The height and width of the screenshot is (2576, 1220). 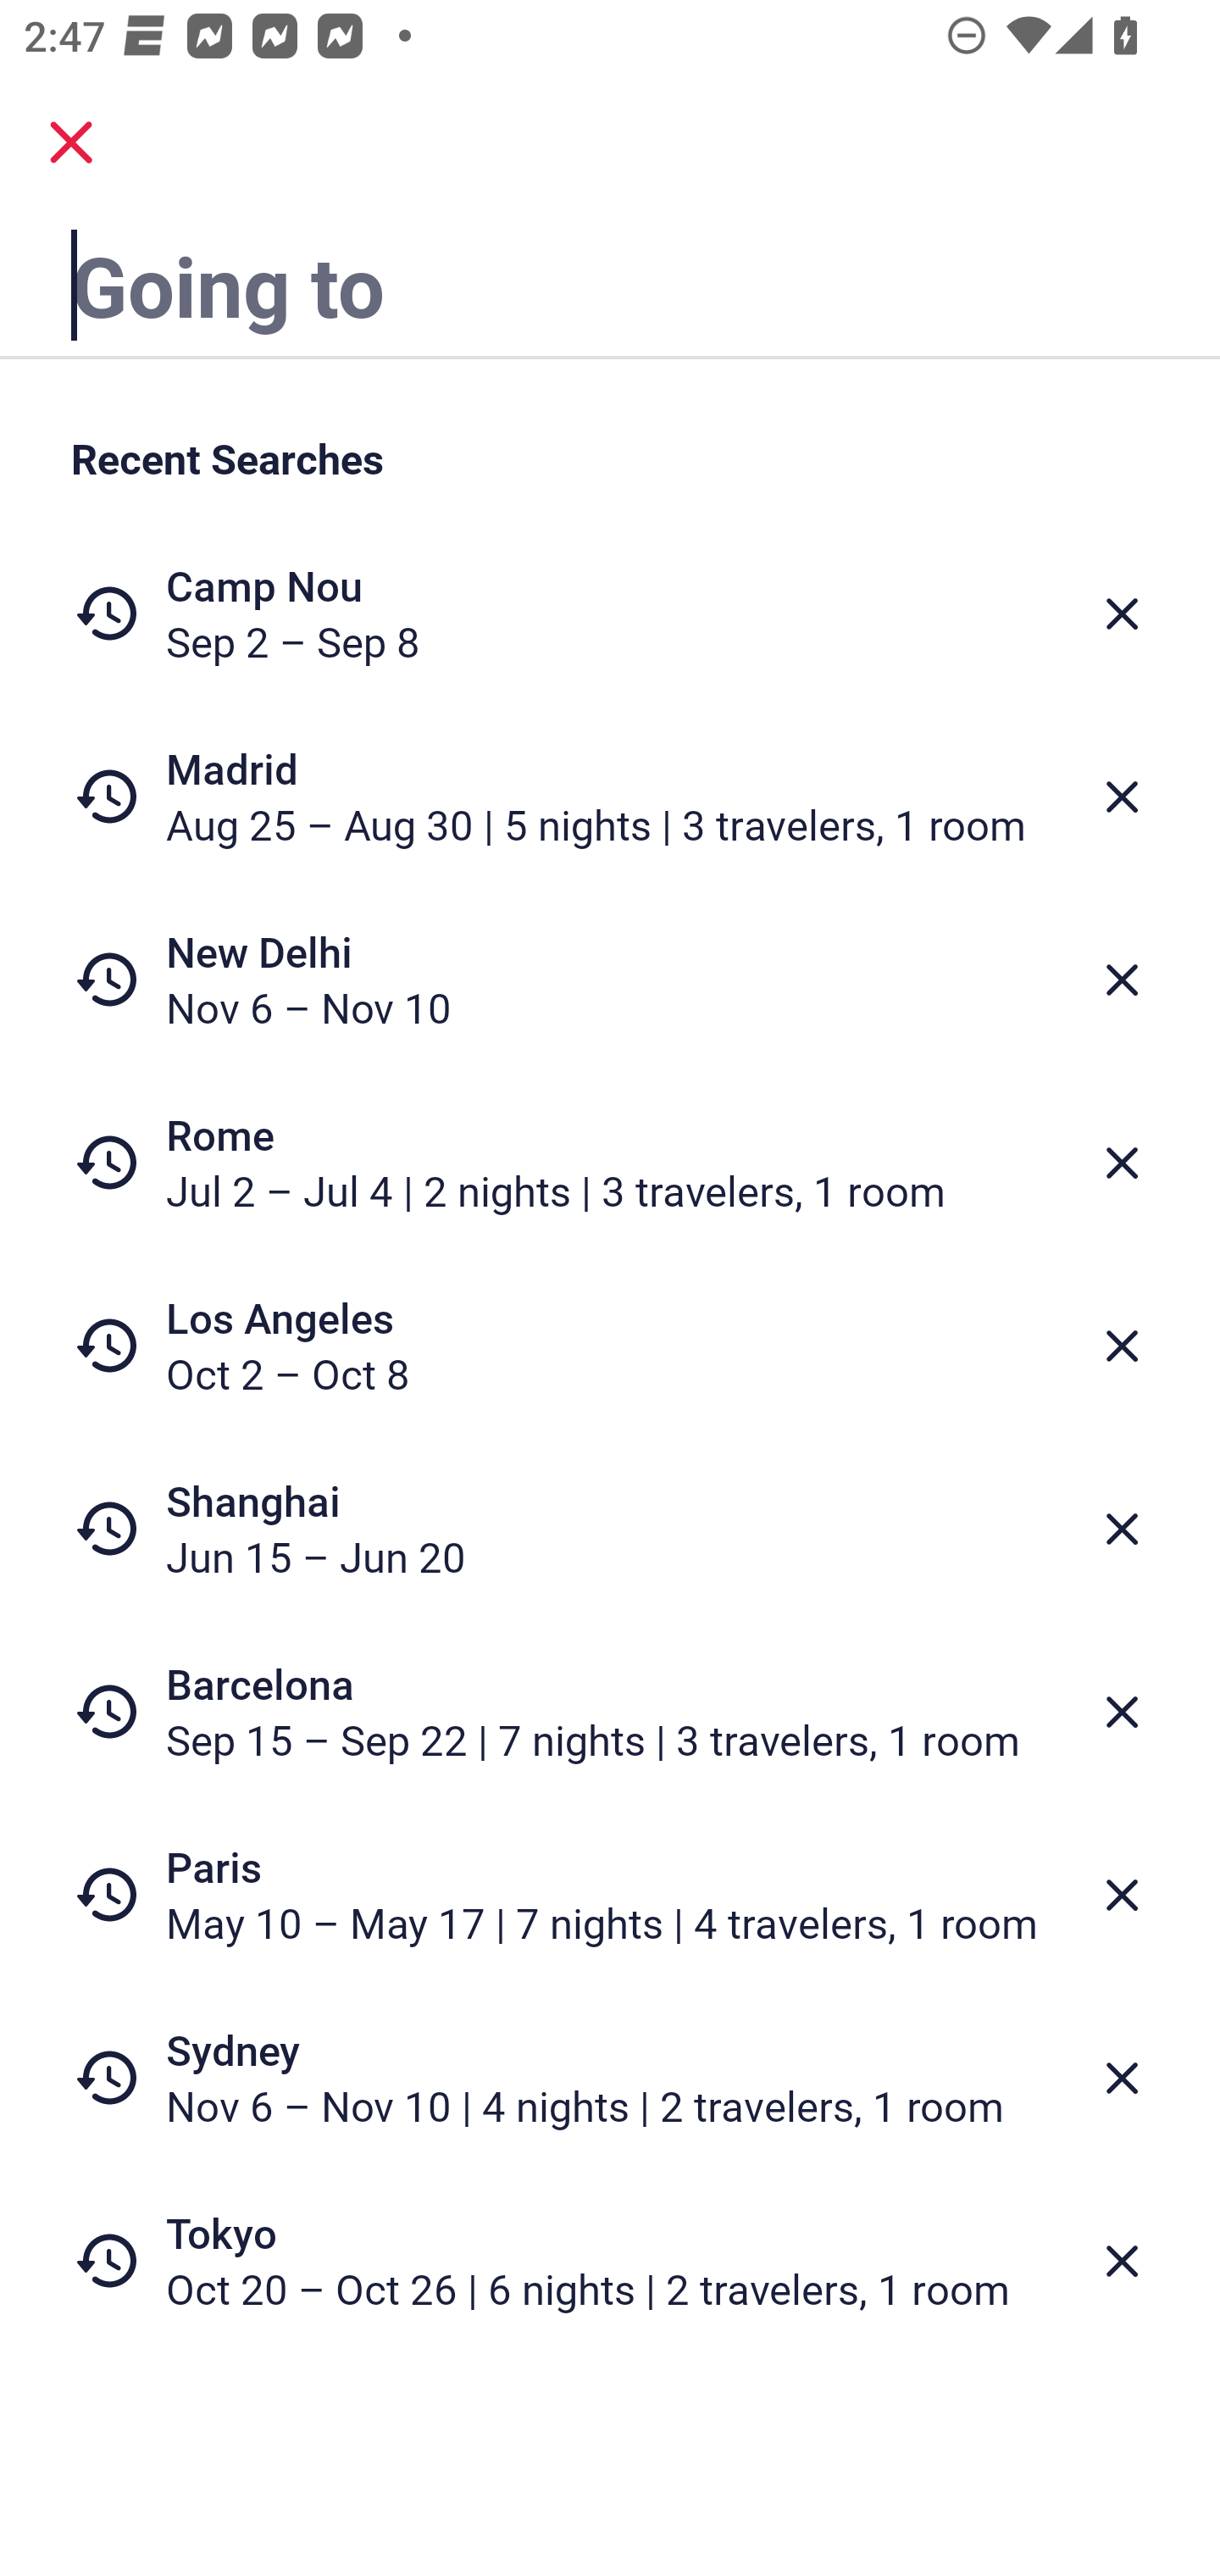 What do you see at coordinates (71, 142) in the screenshot?
I see `close.` at bounding box center [71, 142].